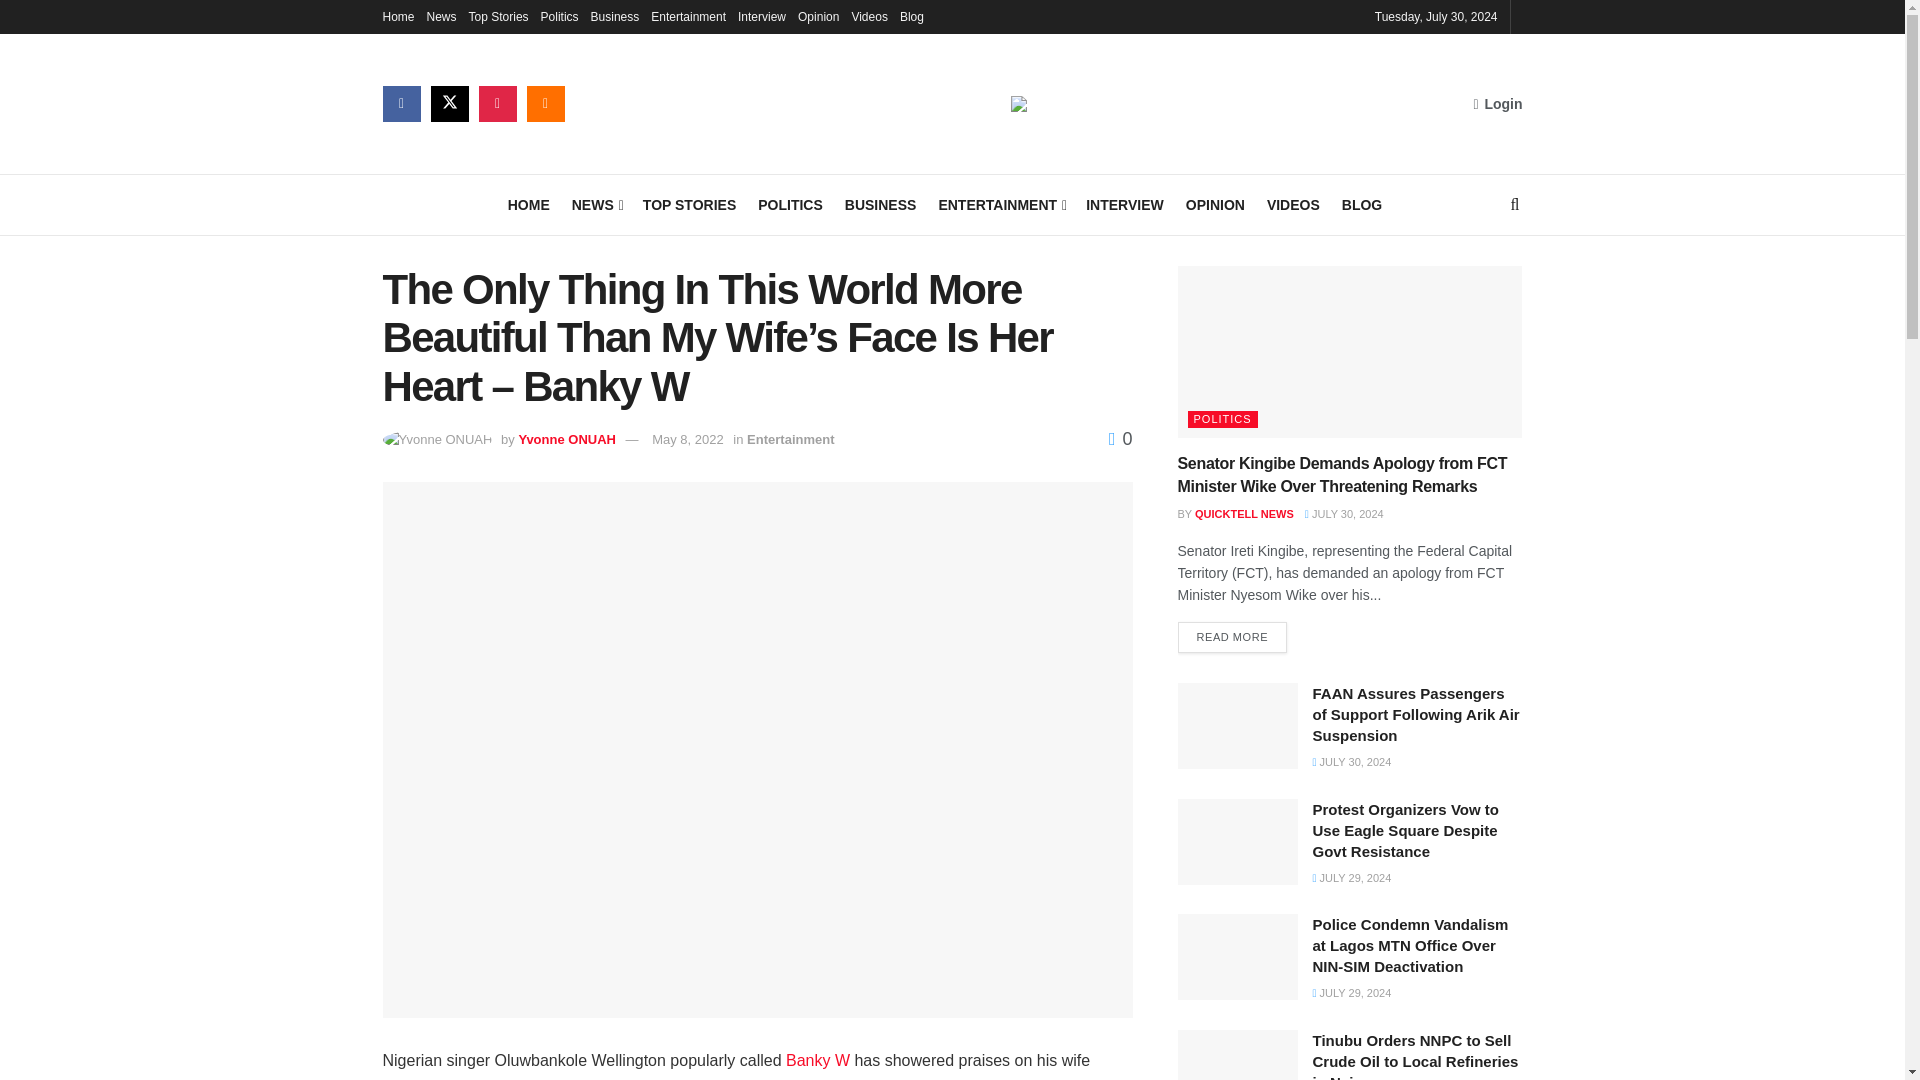 This screenshot has width=1920, height=1080. What do you see at coordinates (880, 205) in the screenshot?
I see `BUSINESS` at bounding box center [880, 205].